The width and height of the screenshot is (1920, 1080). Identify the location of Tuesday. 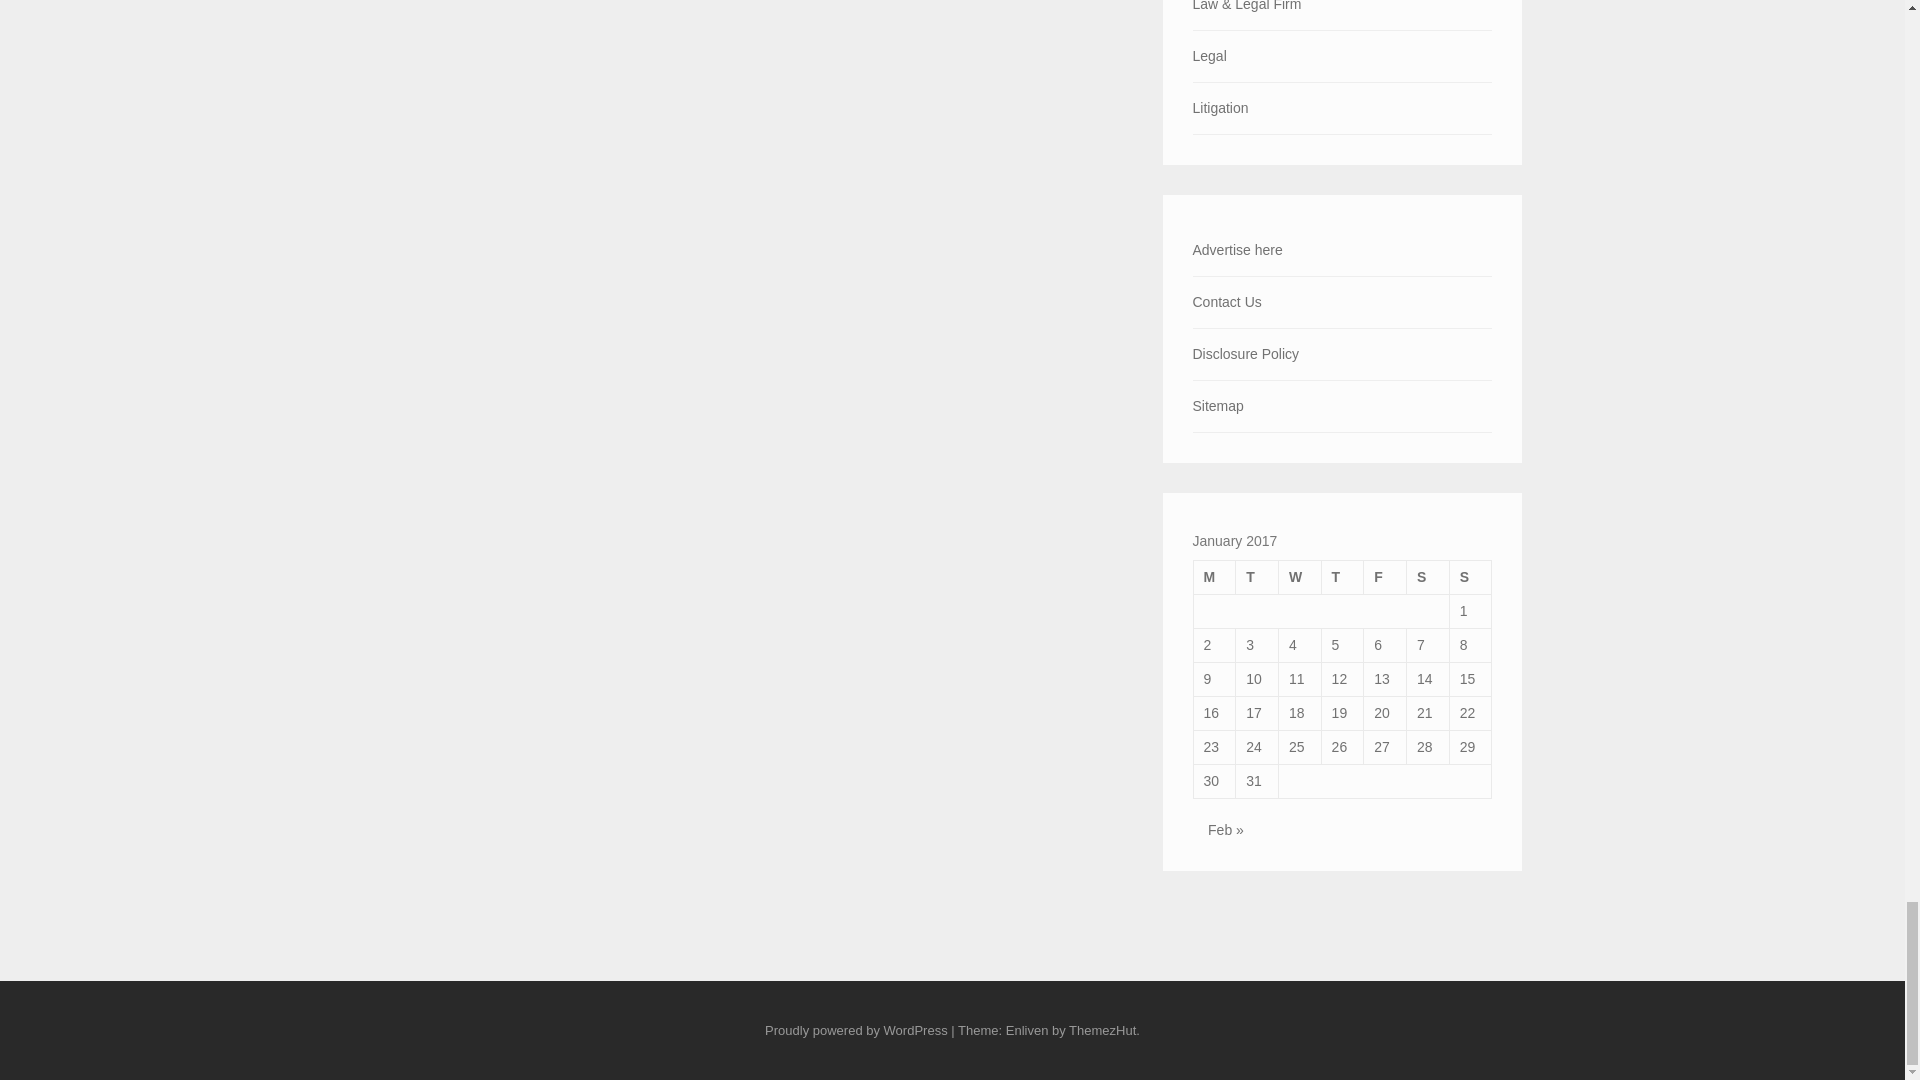
(1257, 577).